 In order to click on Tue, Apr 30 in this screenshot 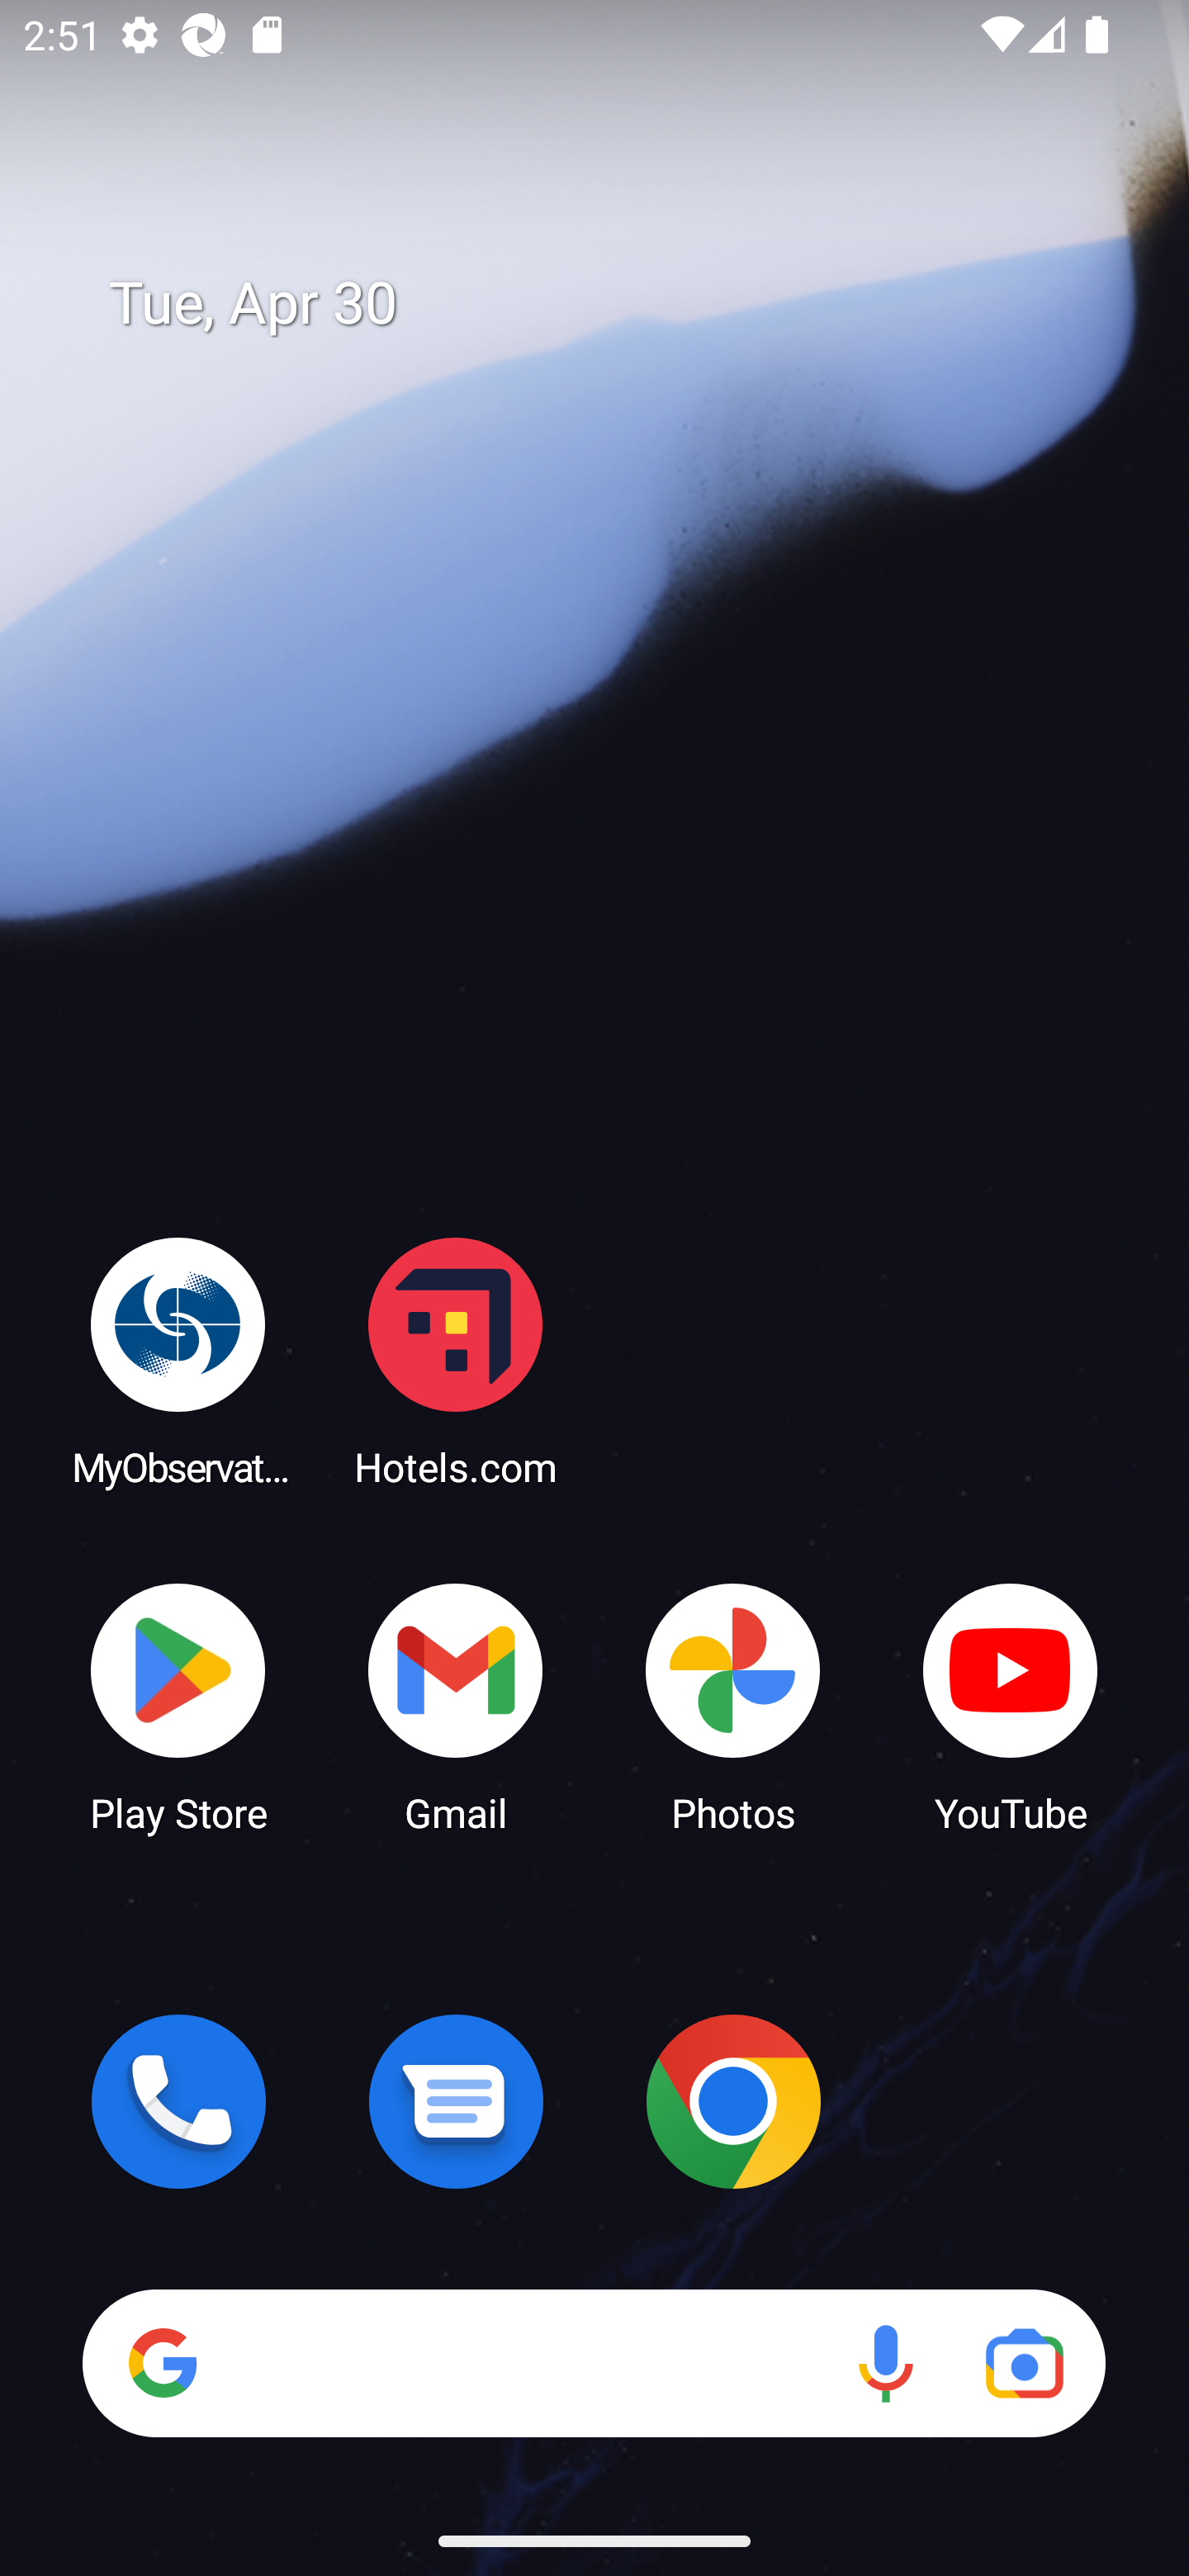, I will do `click(618, 304)`.